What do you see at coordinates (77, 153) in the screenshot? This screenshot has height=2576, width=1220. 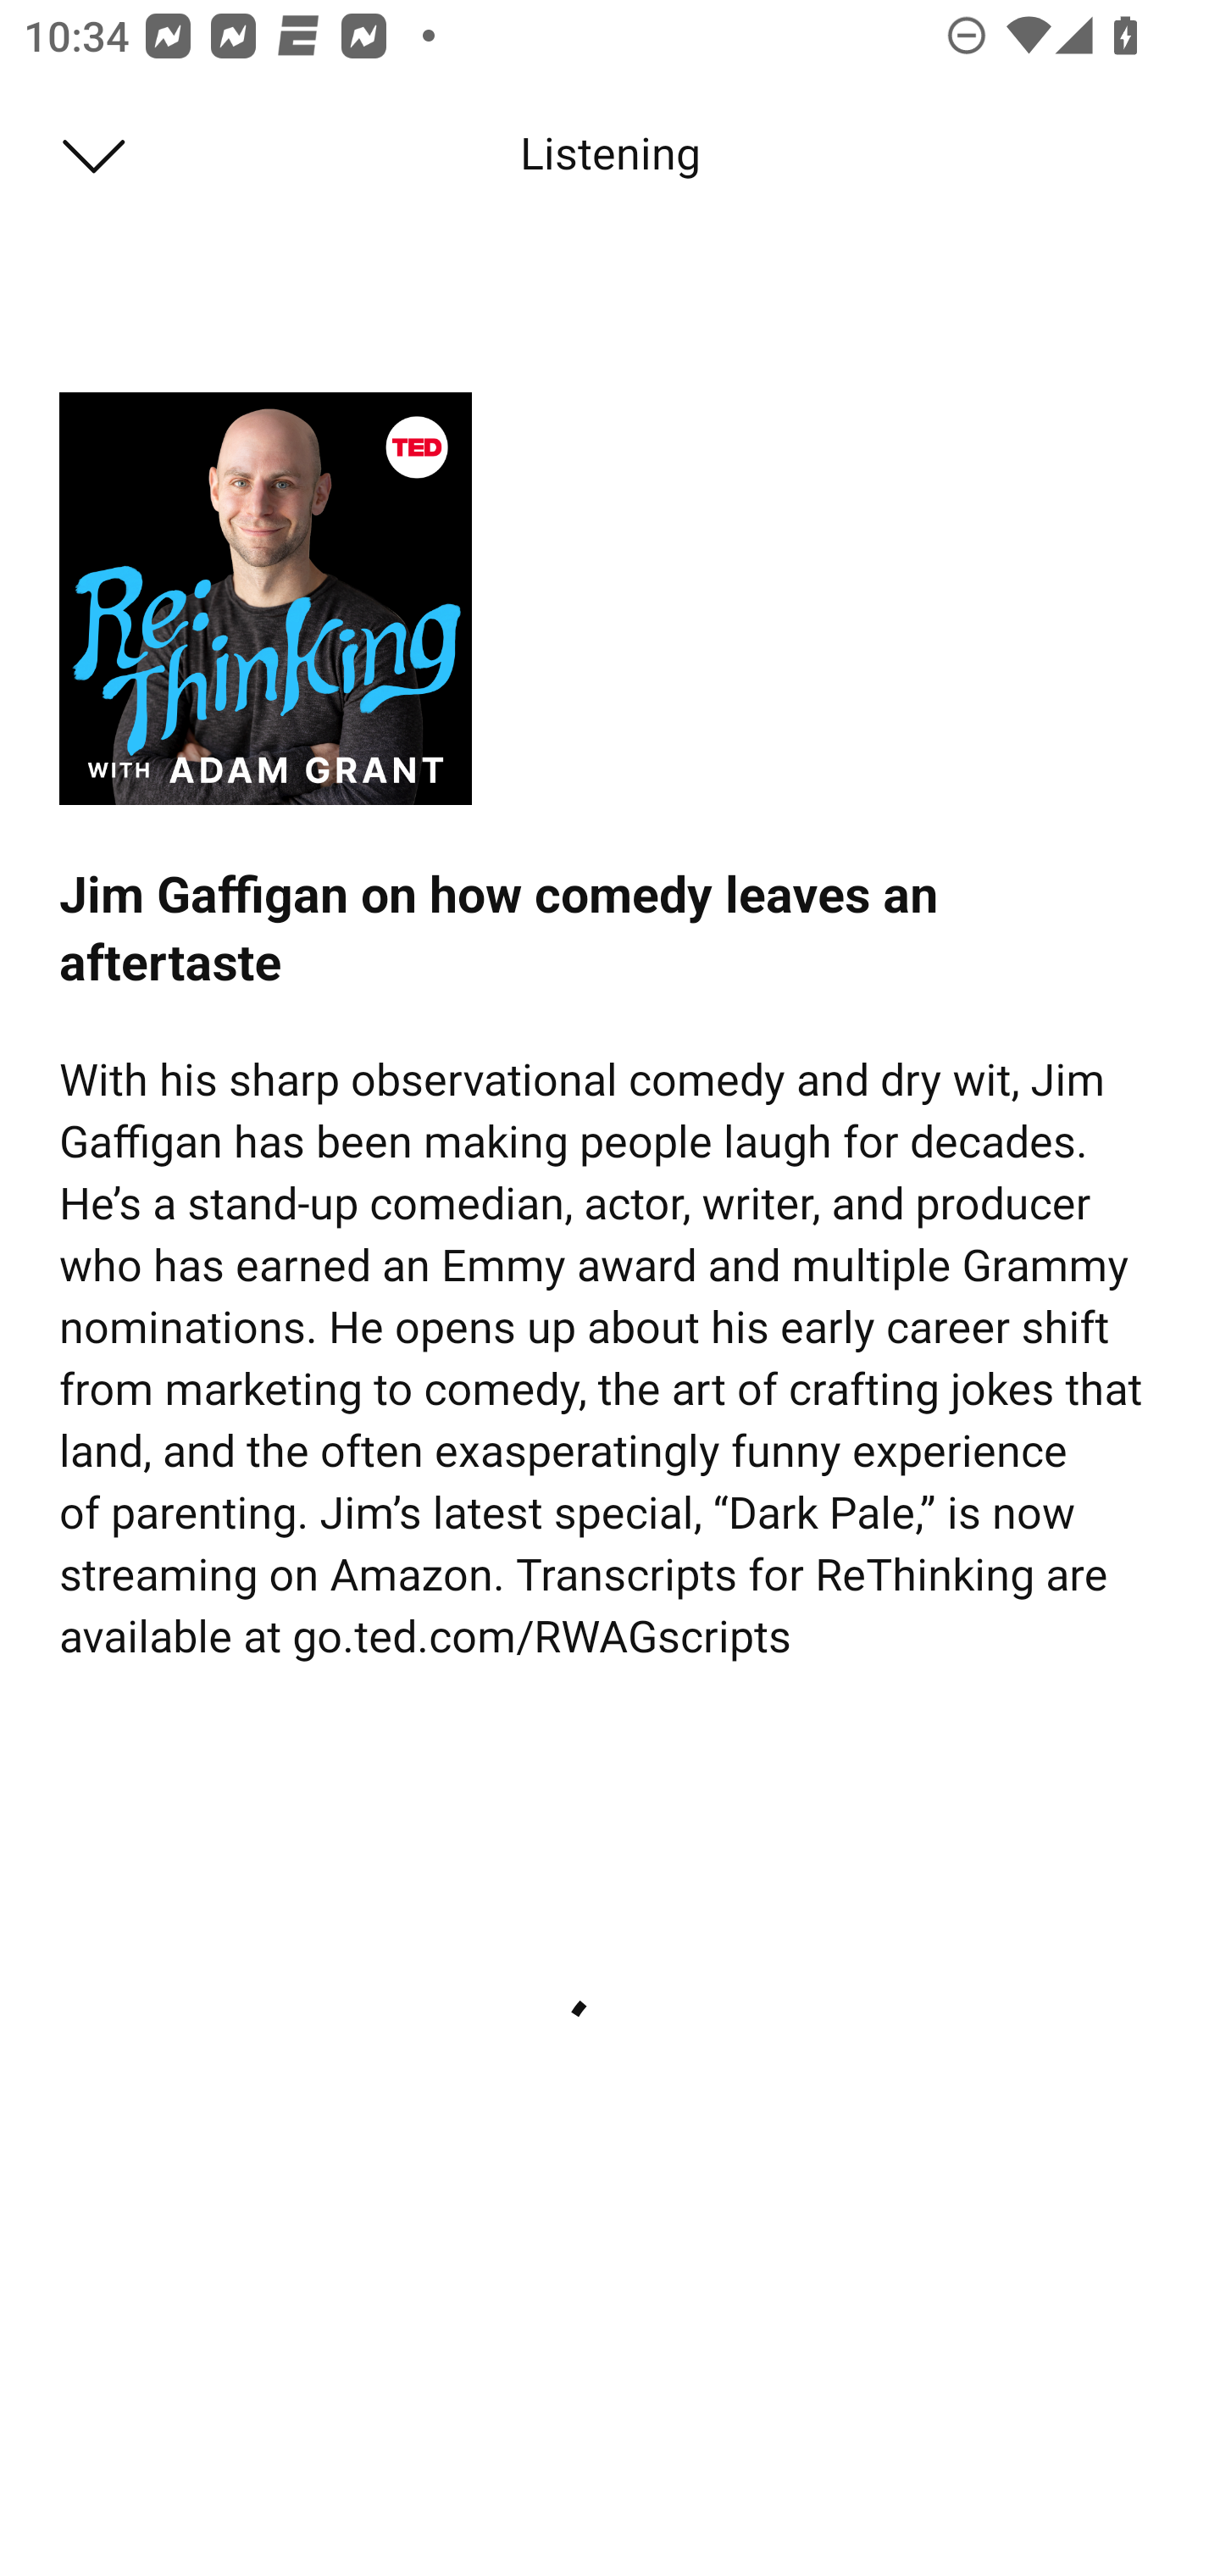 I see `TED Podcasts, back` at bounding box center [77, 153].